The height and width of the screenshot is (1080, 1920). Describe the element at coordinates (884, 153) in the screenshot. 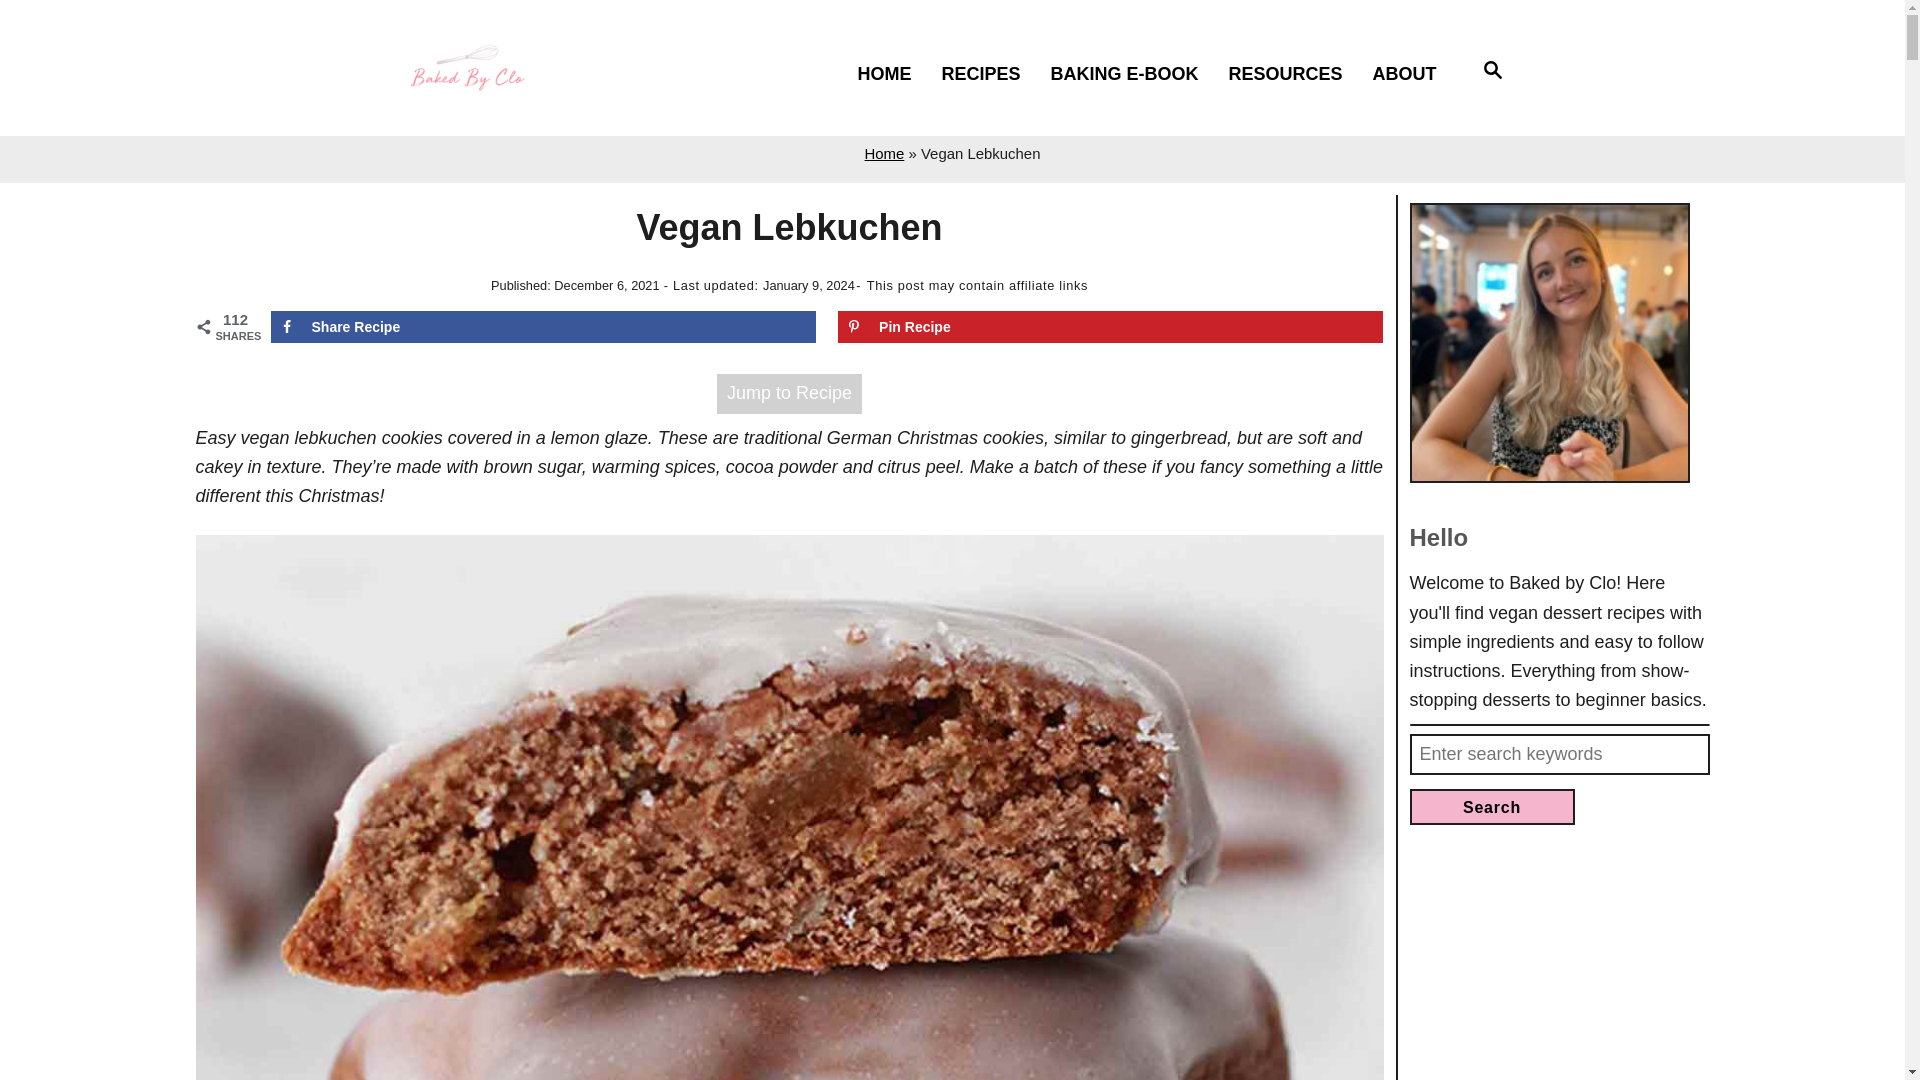

I see `Home` at that location.